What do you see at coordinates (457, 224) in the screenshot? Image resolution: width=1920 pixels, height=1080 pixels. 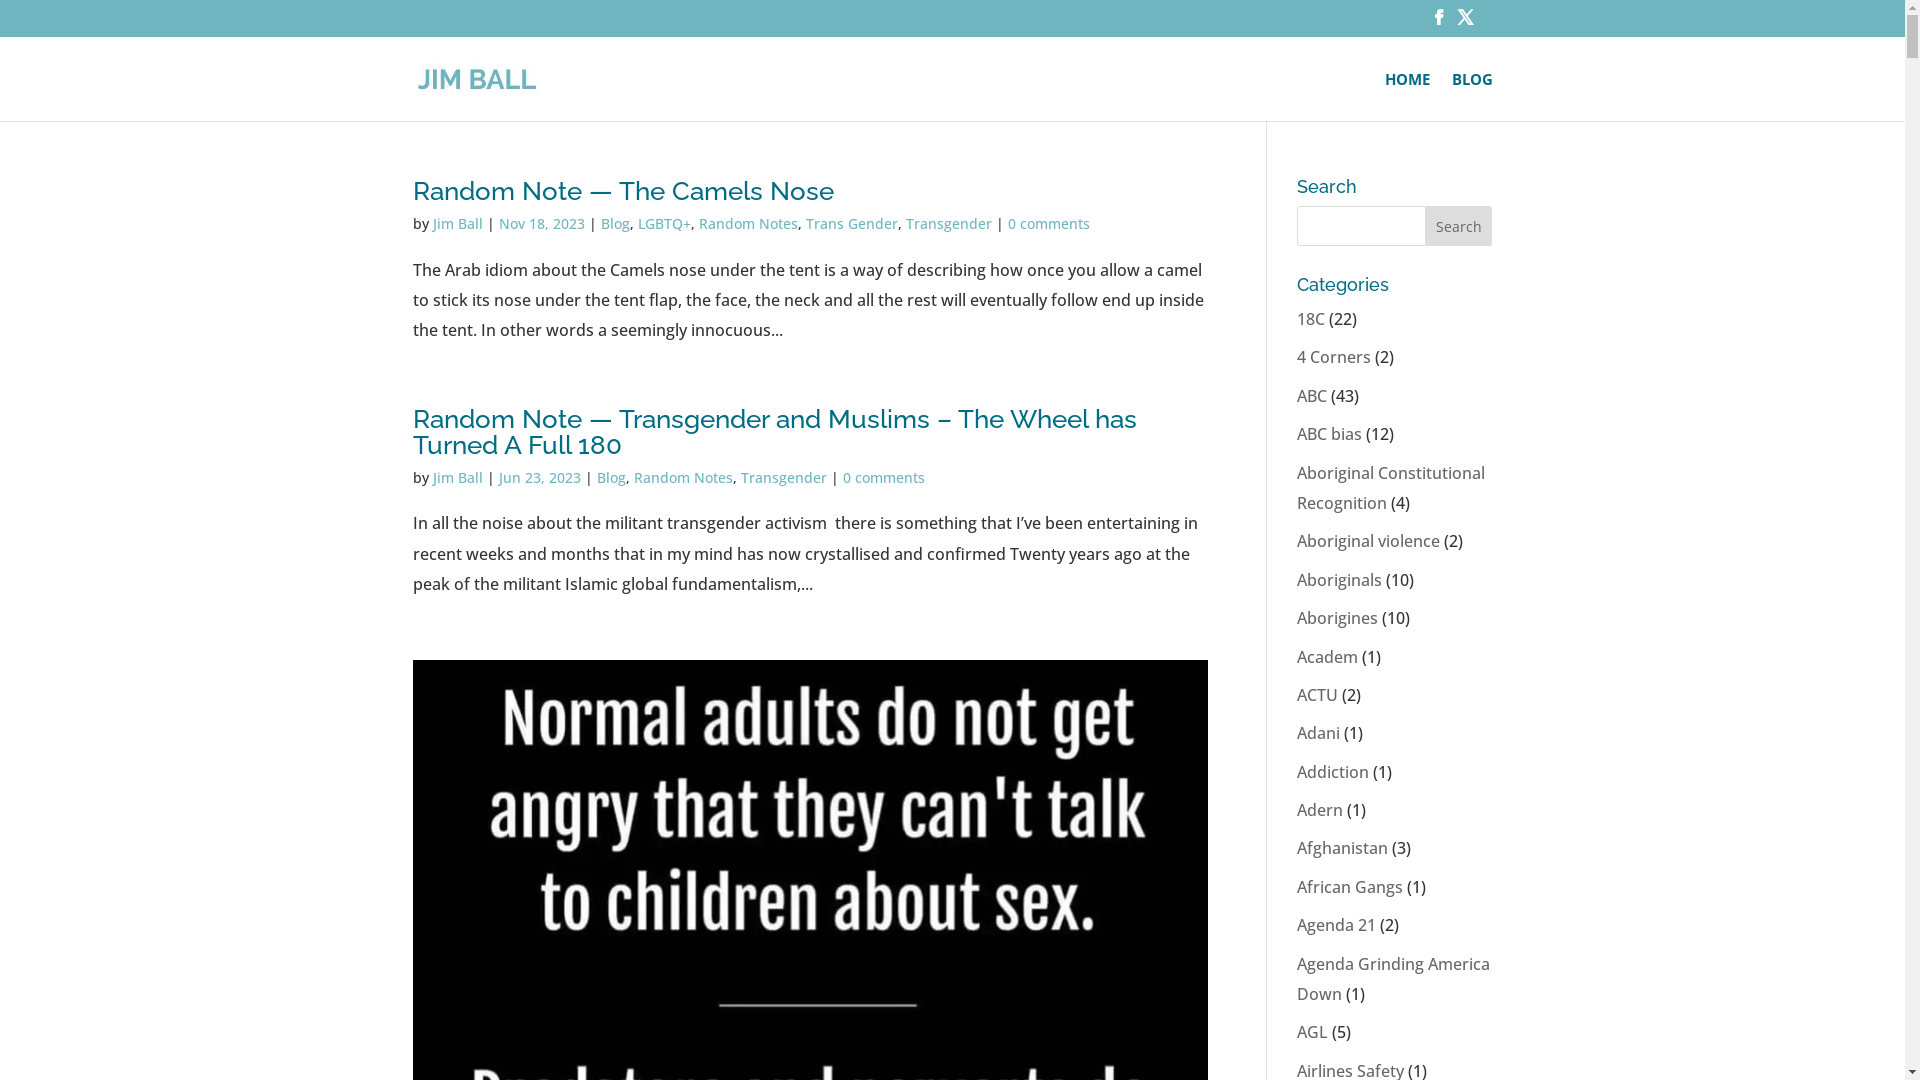 I see `Jim Ball` at bounding box center [457, 224].